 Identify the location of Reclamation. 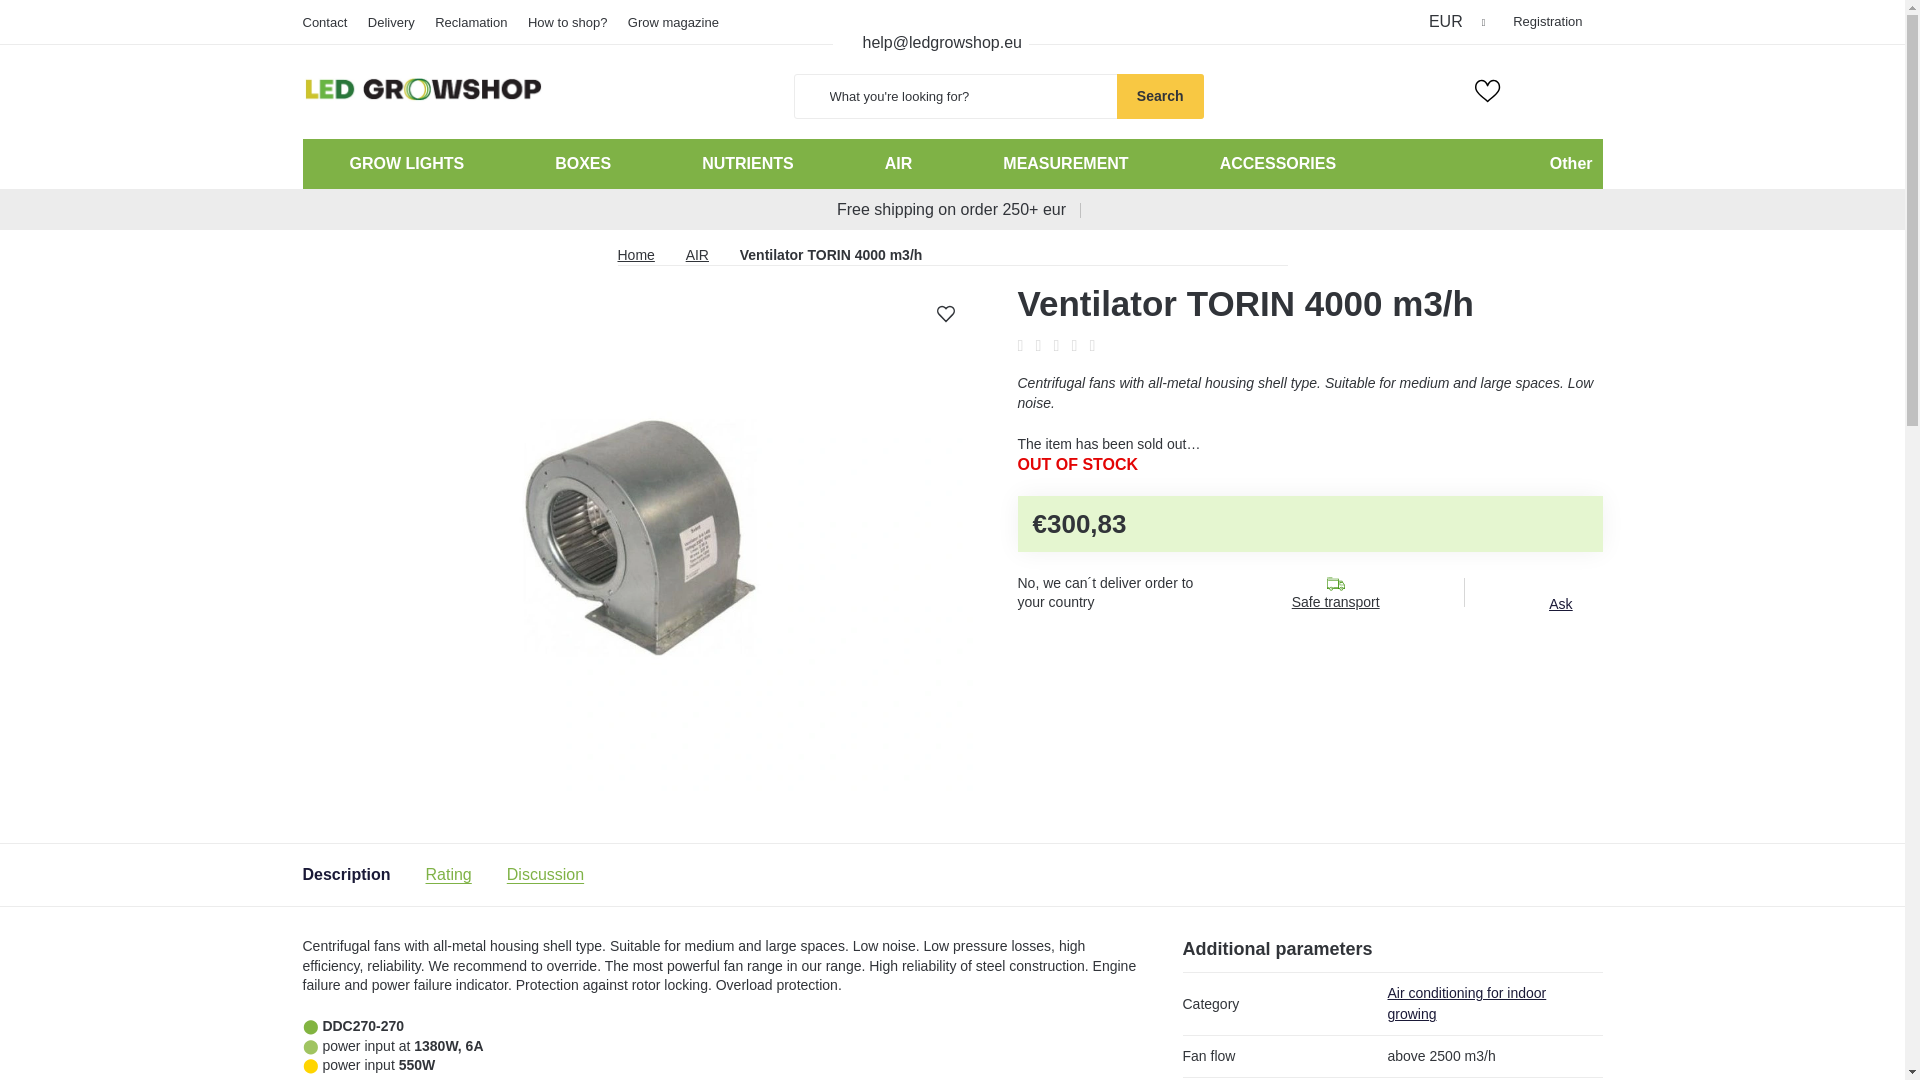
(470, 22).